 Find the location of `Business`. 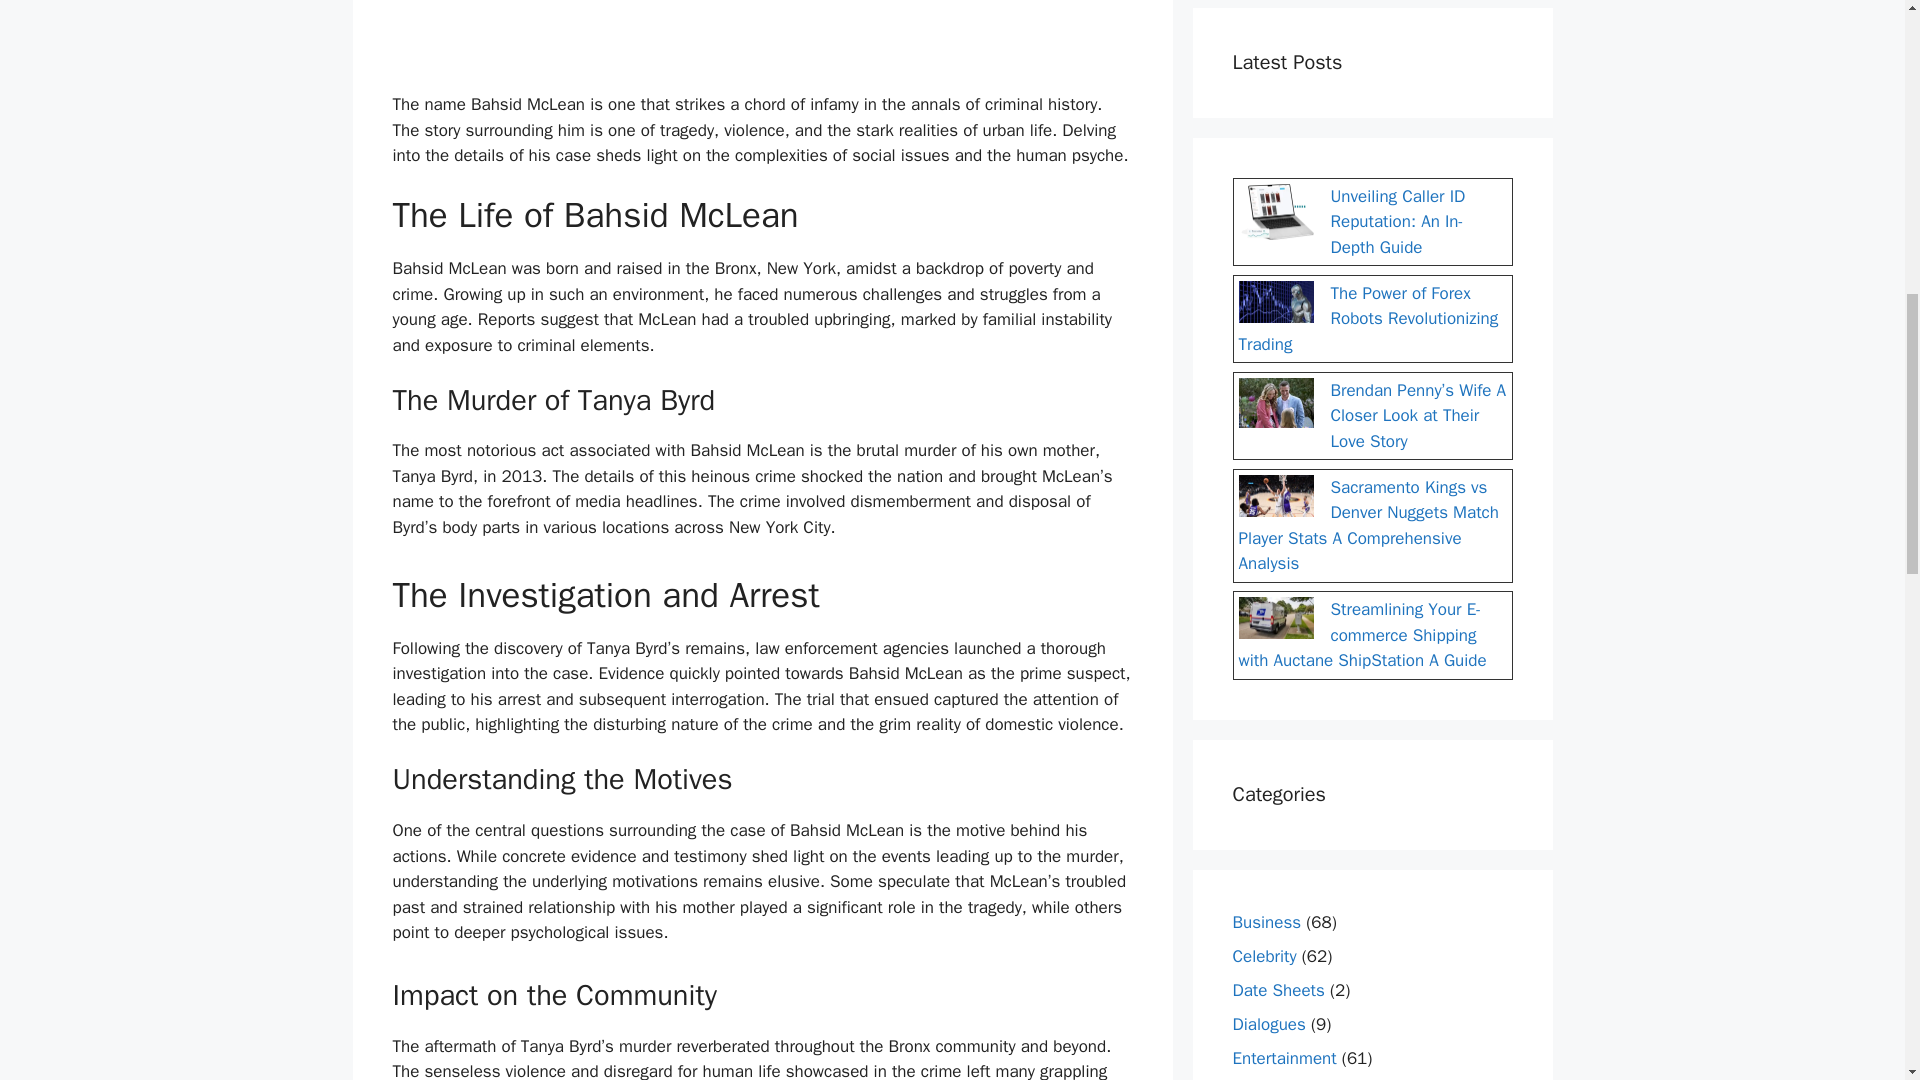

Business is located at coordinates (1266, 922).